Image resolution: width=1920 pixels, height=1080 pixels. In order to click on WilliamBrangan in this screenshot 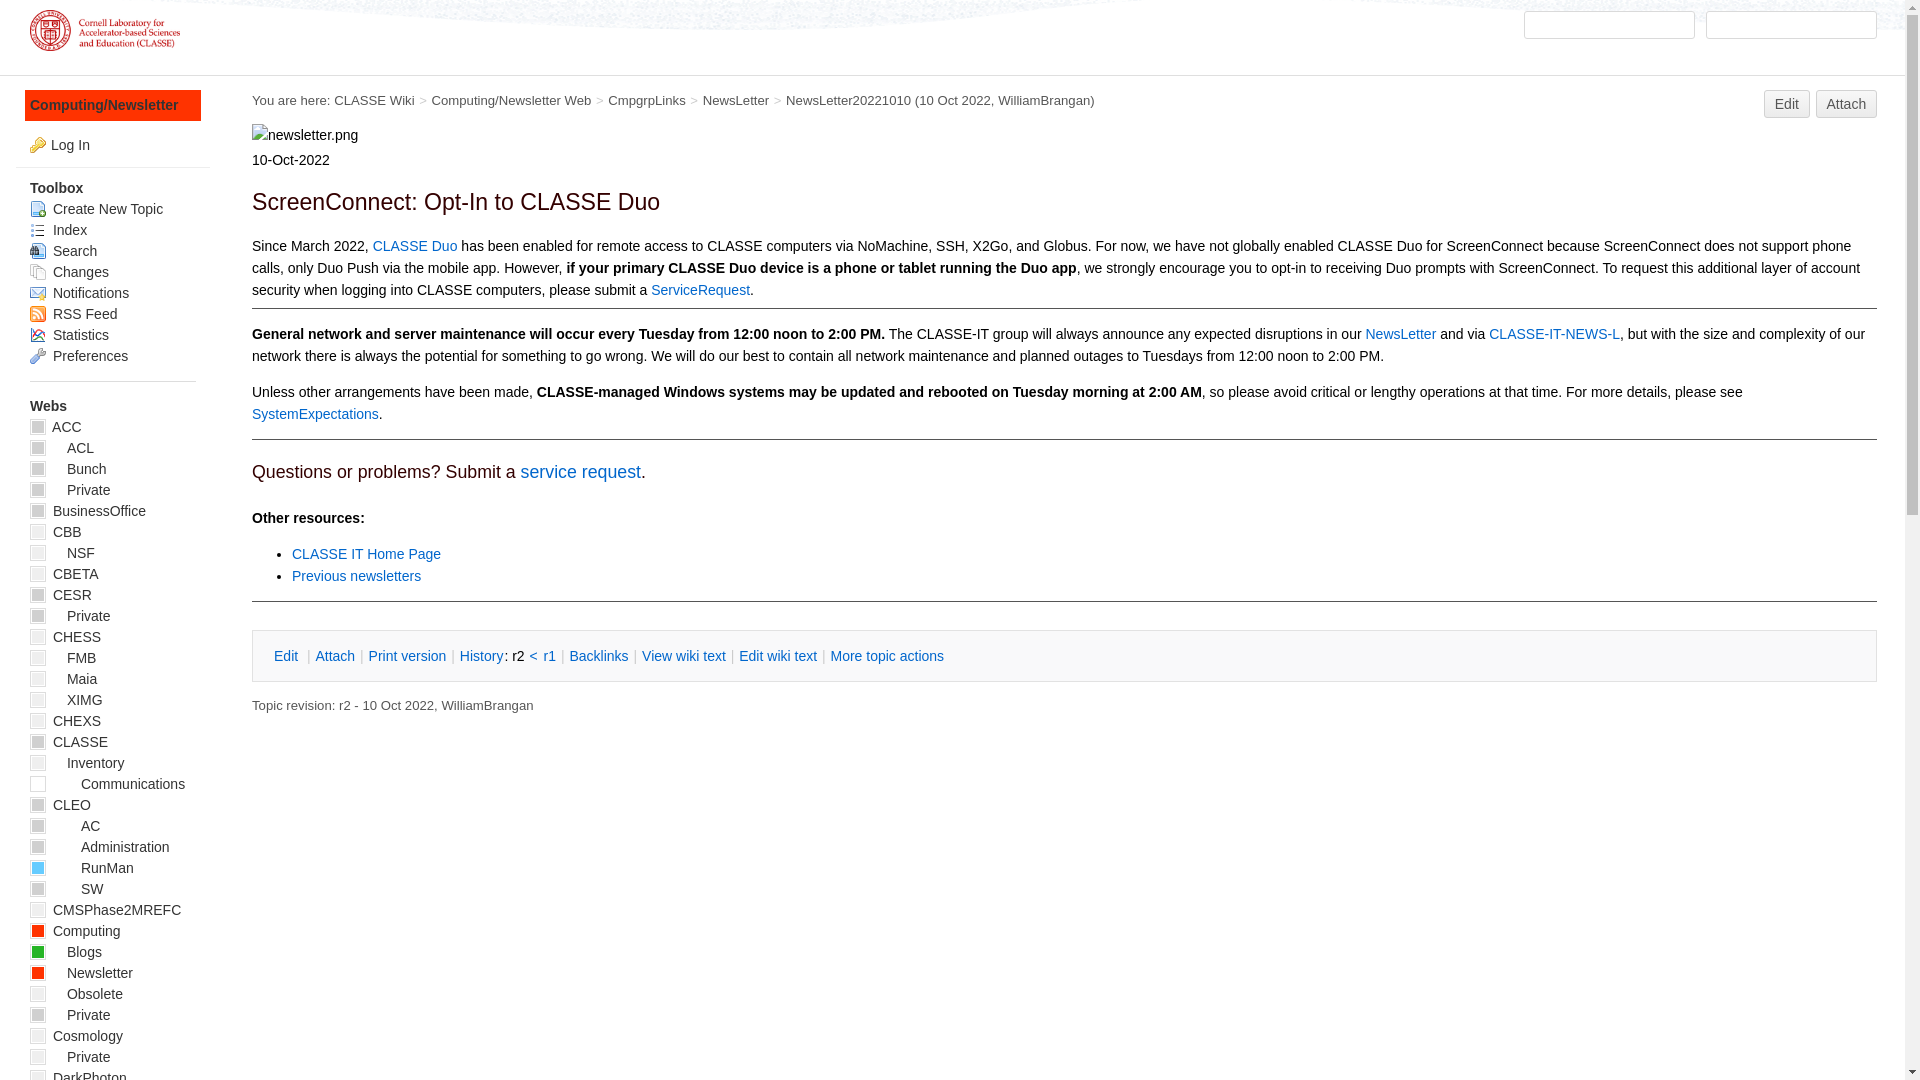, I will do `click(487, 704)`.